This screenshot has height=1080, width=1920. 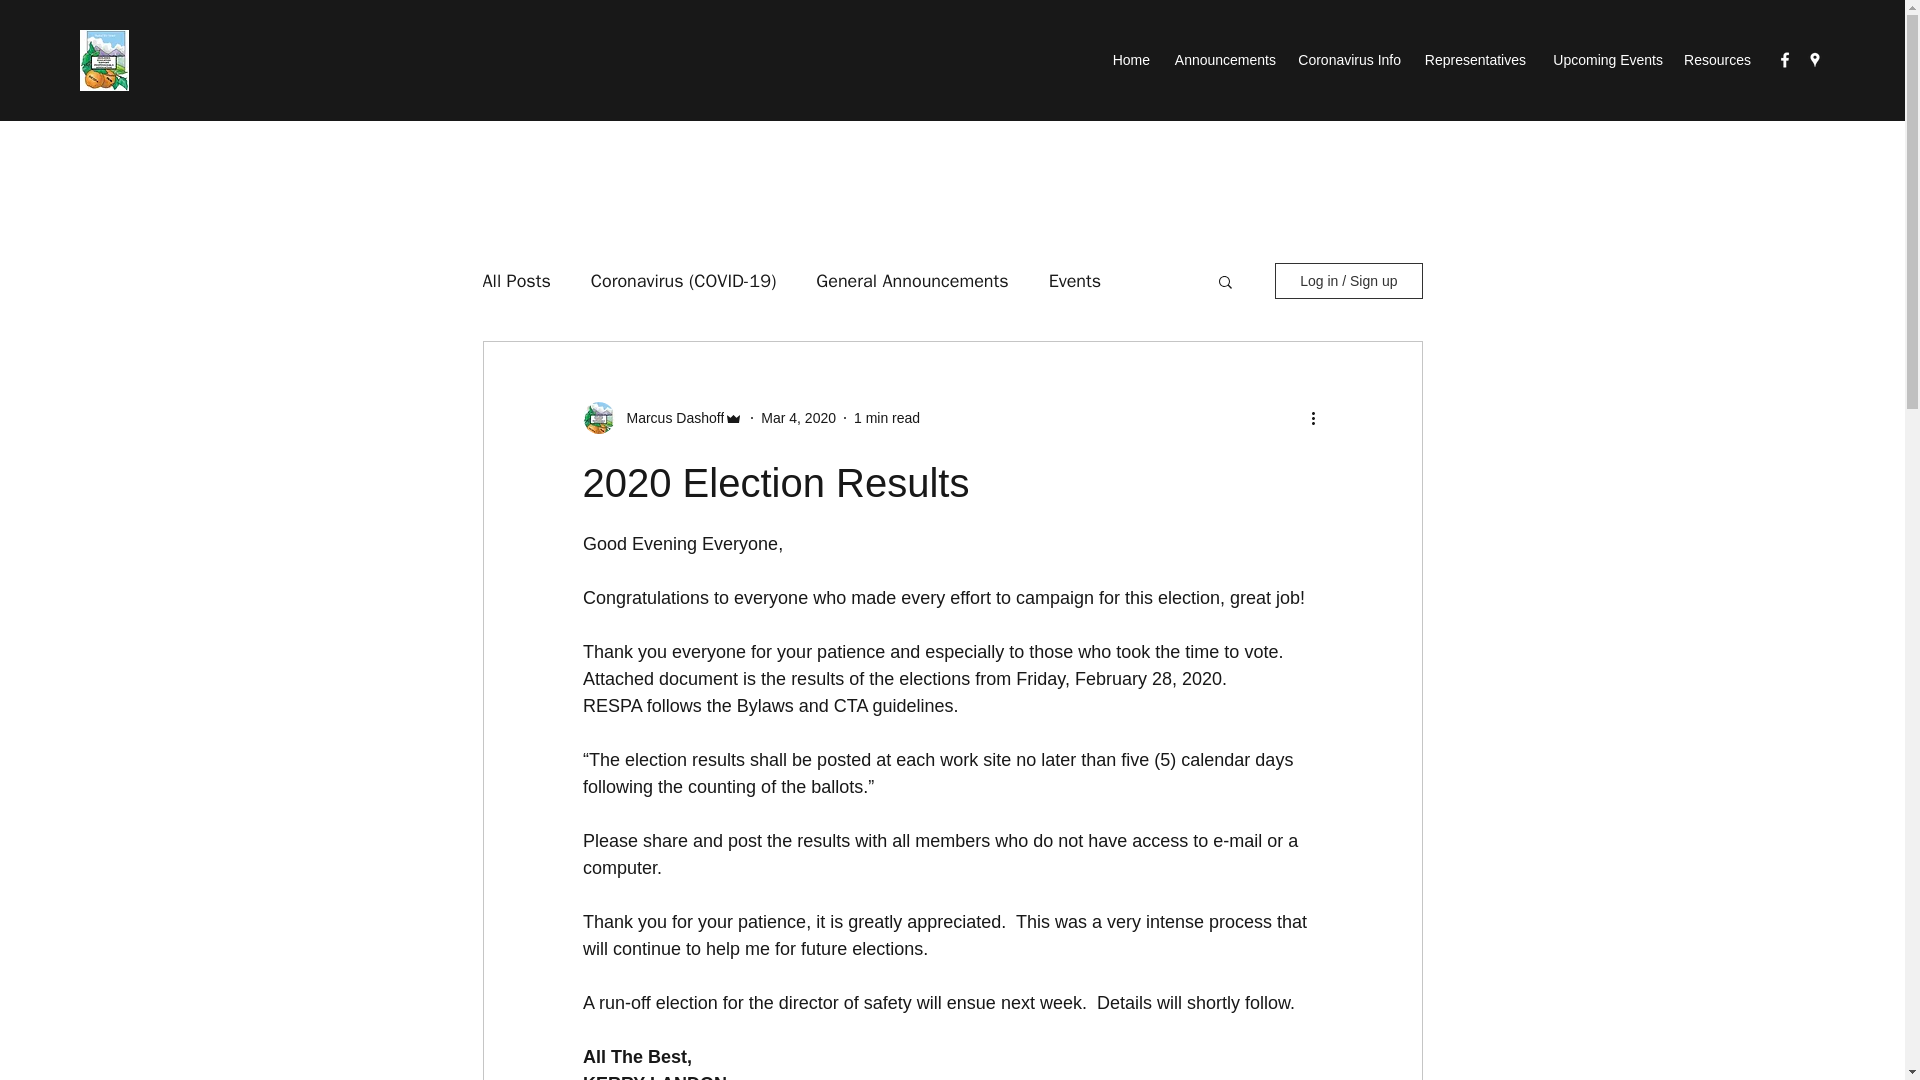 I want to click on Upcoming Events, so click(x=1604, y=60).